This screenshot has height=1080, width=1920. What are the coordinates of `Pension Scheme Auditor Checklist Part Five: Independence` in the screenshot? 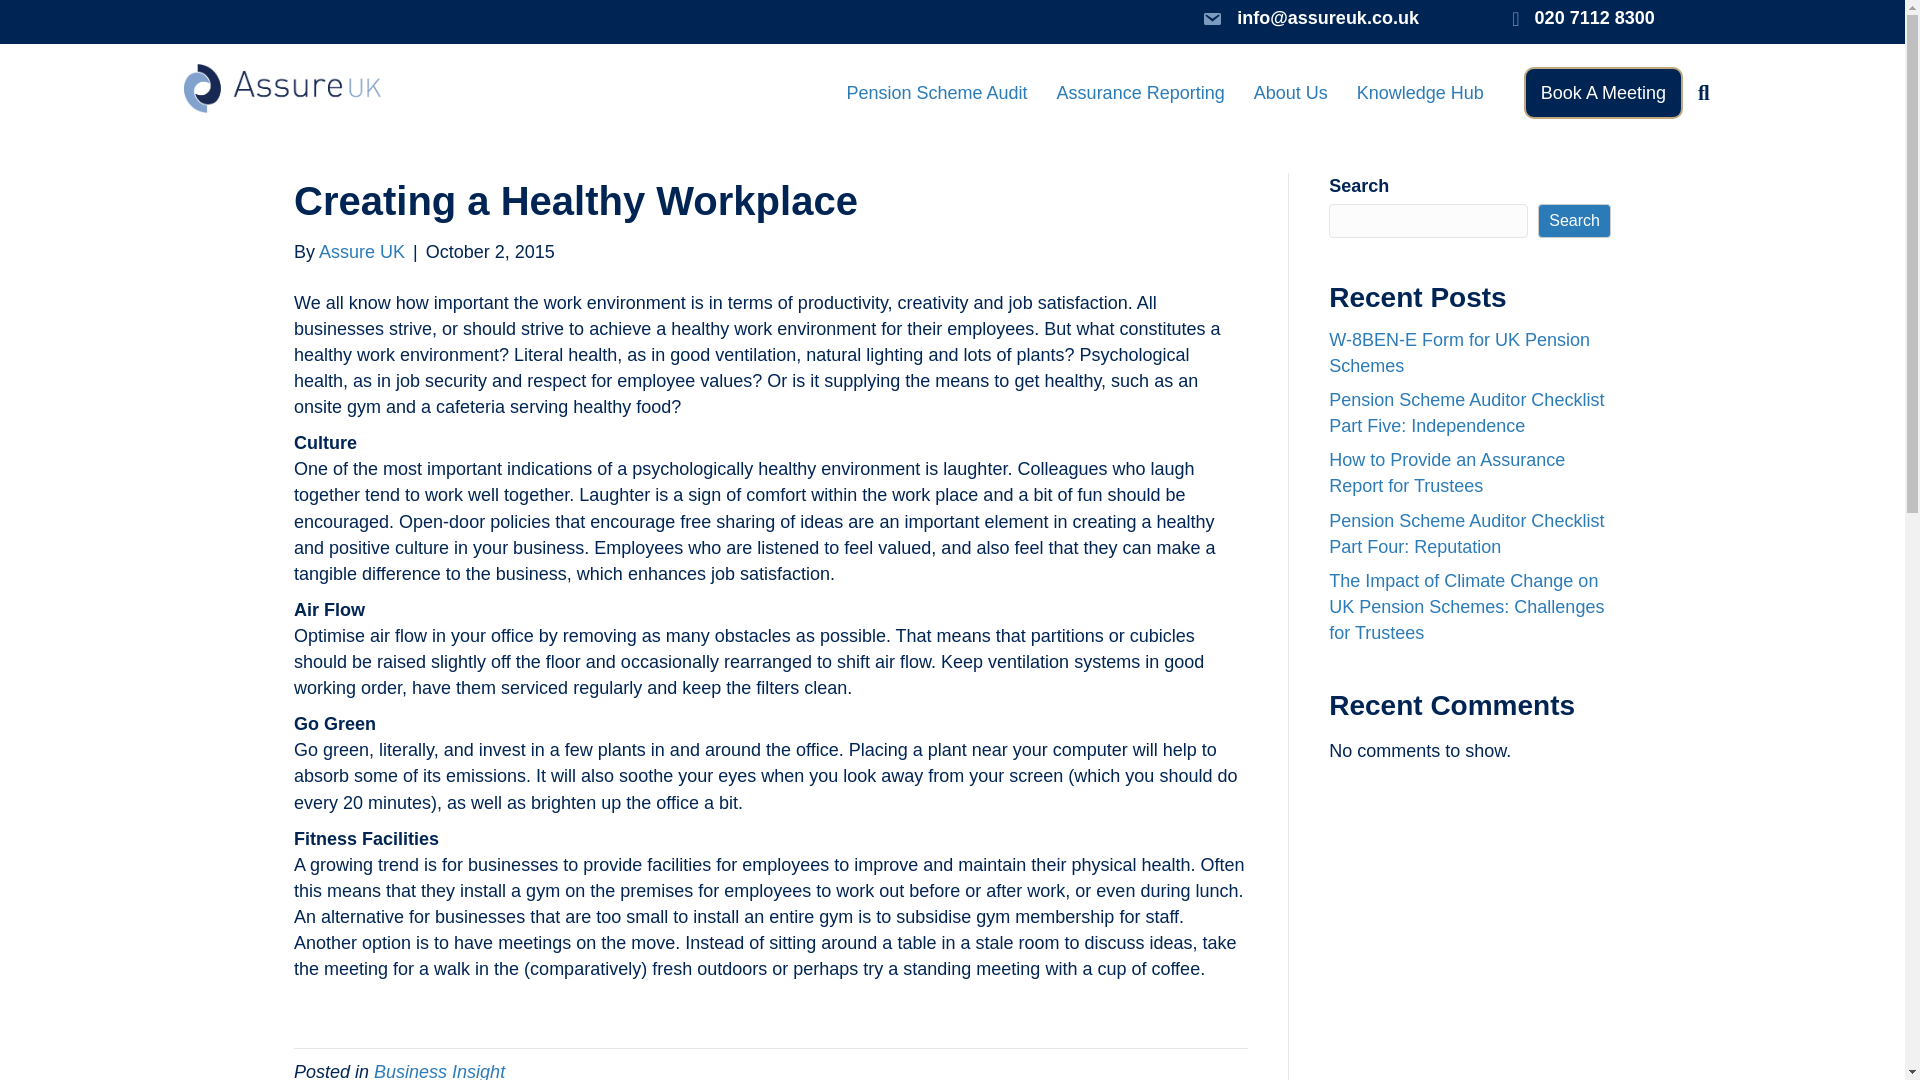 It's located at (1466, 412).